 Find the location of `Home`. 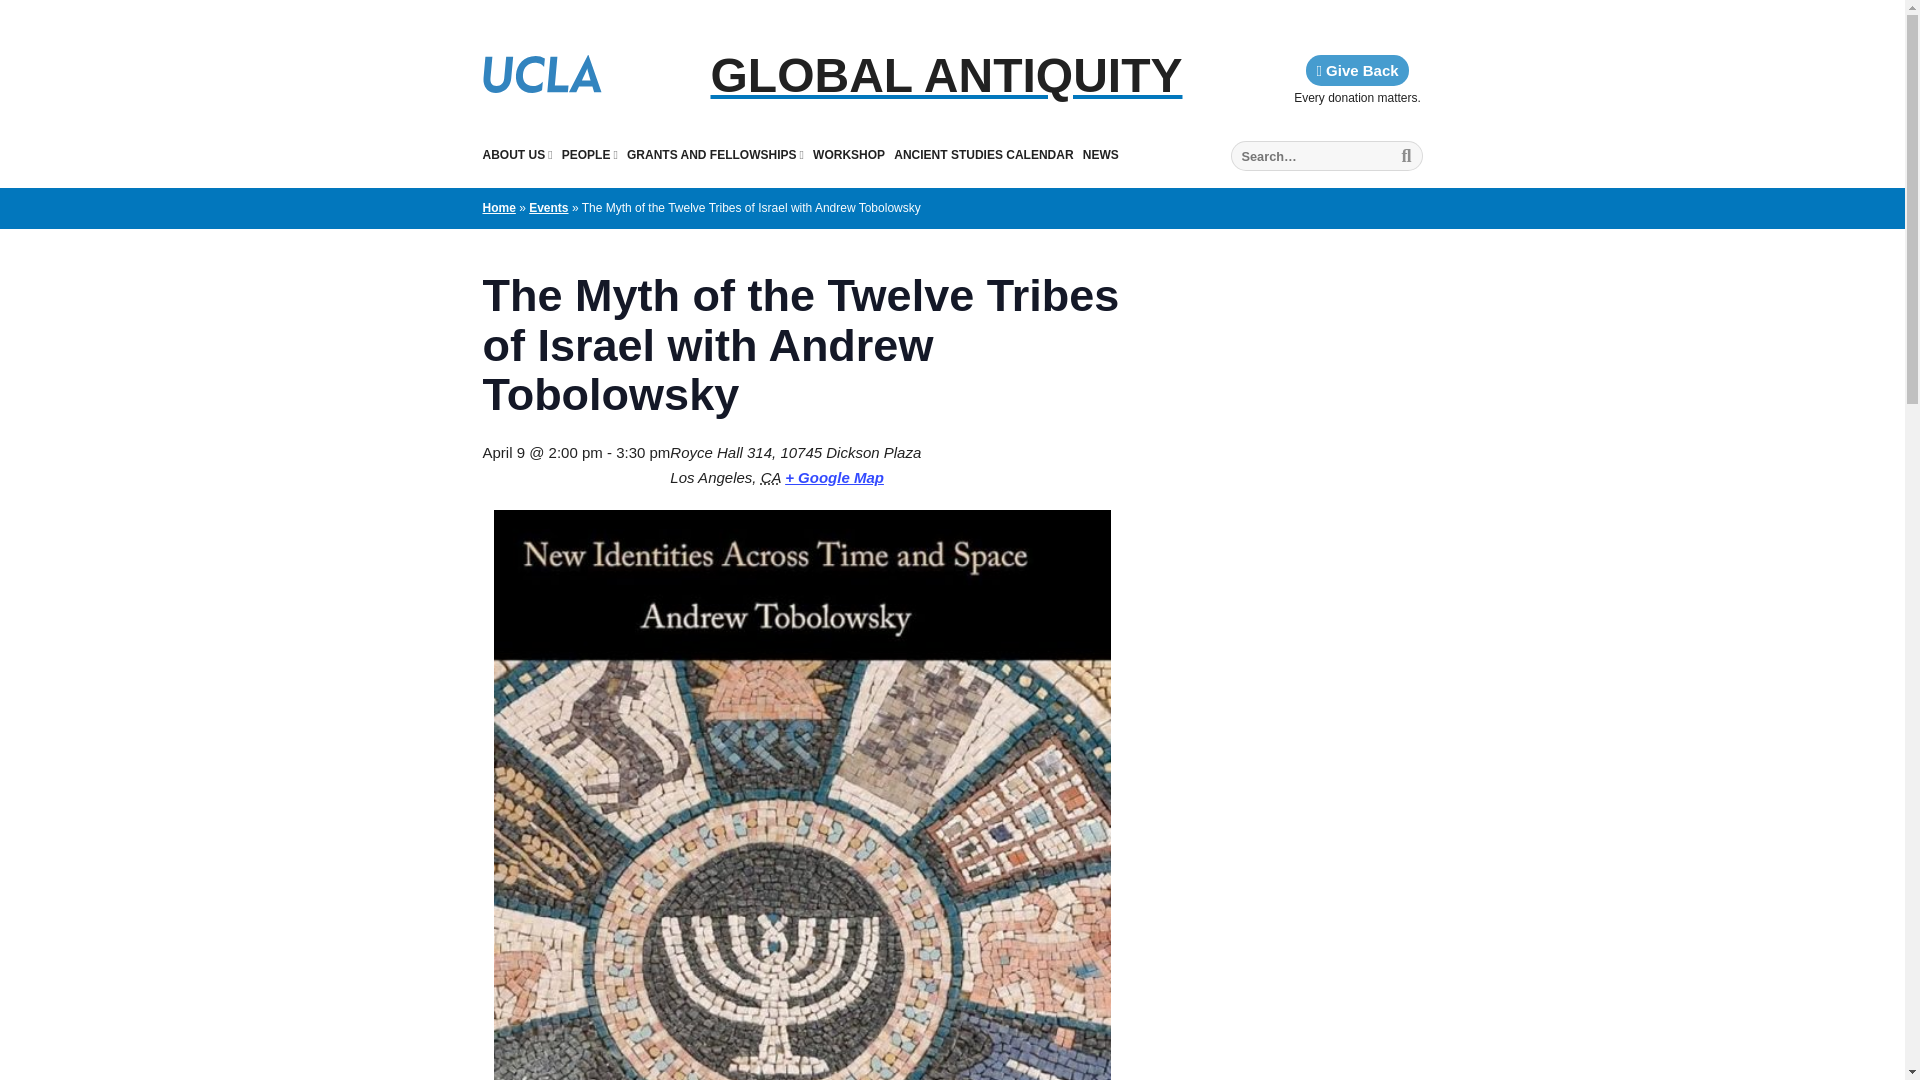

Home is located at coordinates (498, 207).